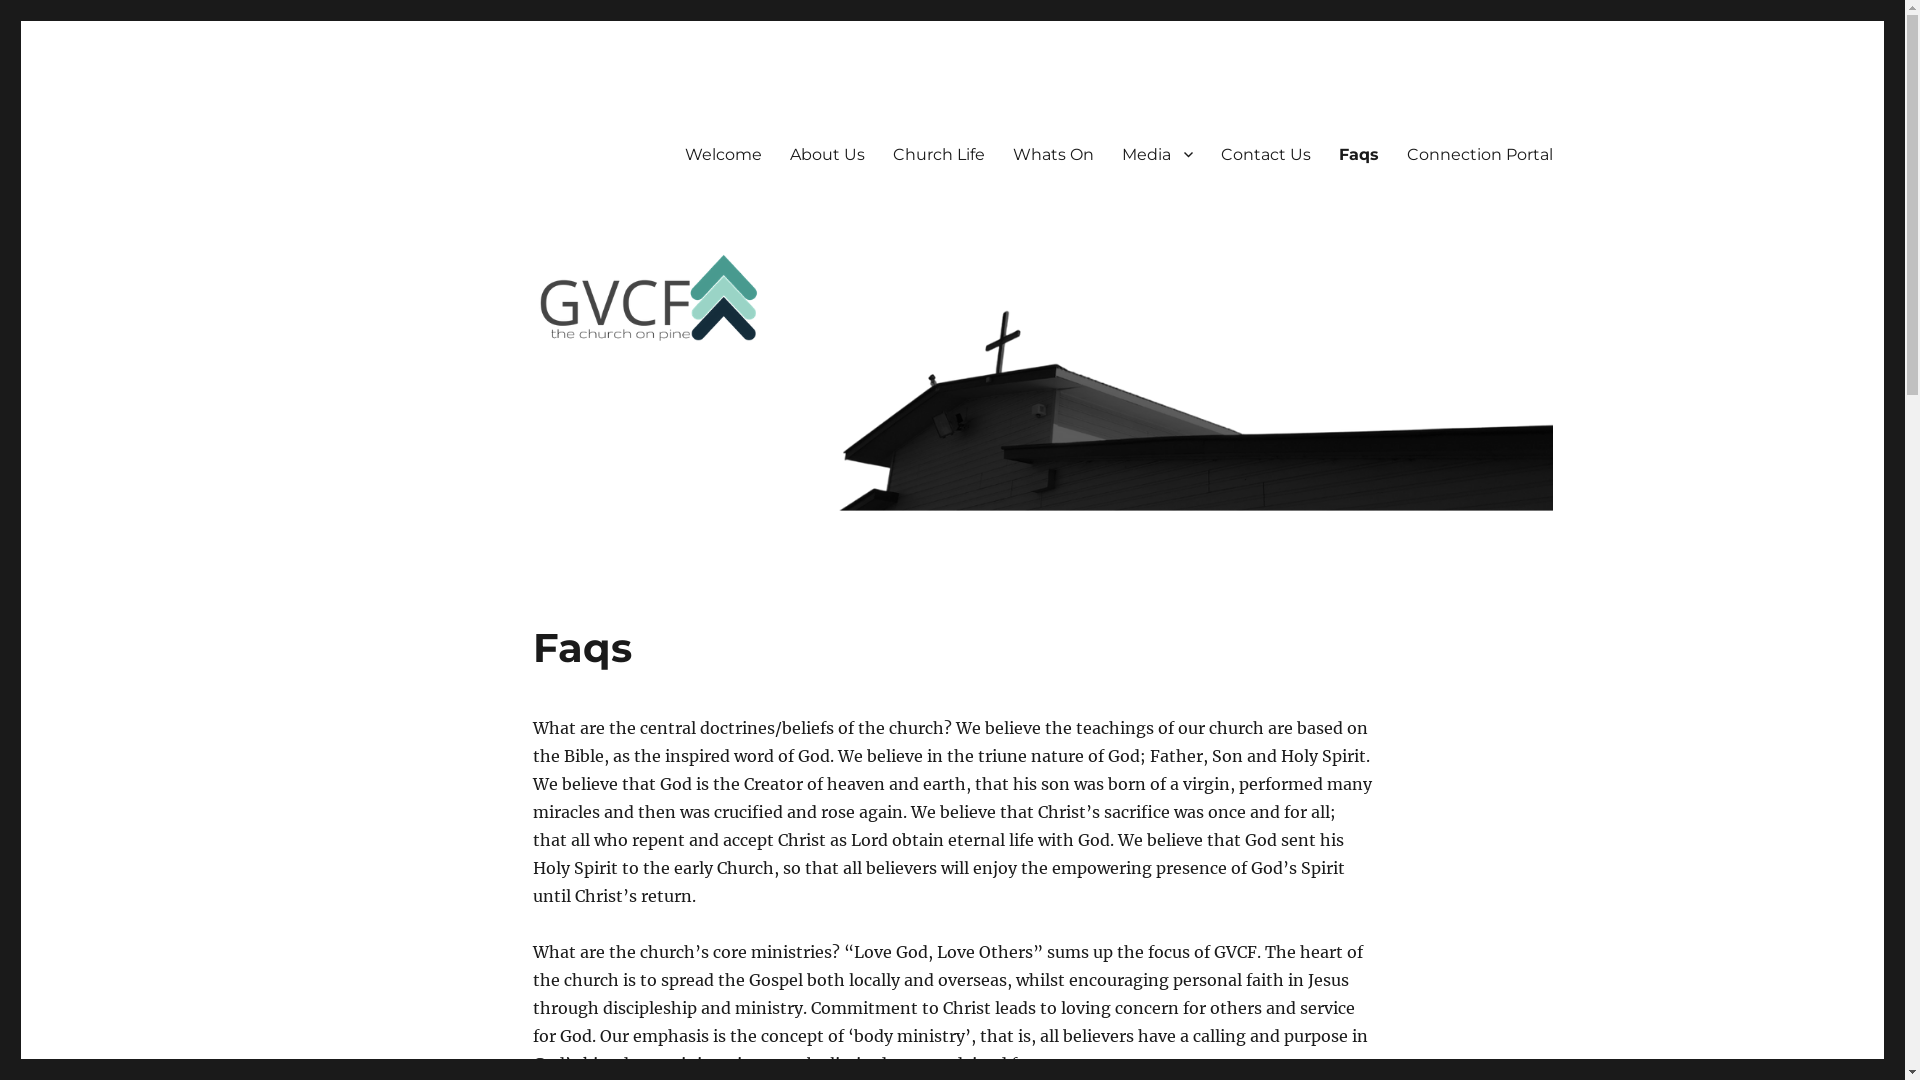 The height and width of the screenshot is (1080, 1920). I want to click on Contact Us, so click(1265, 154).